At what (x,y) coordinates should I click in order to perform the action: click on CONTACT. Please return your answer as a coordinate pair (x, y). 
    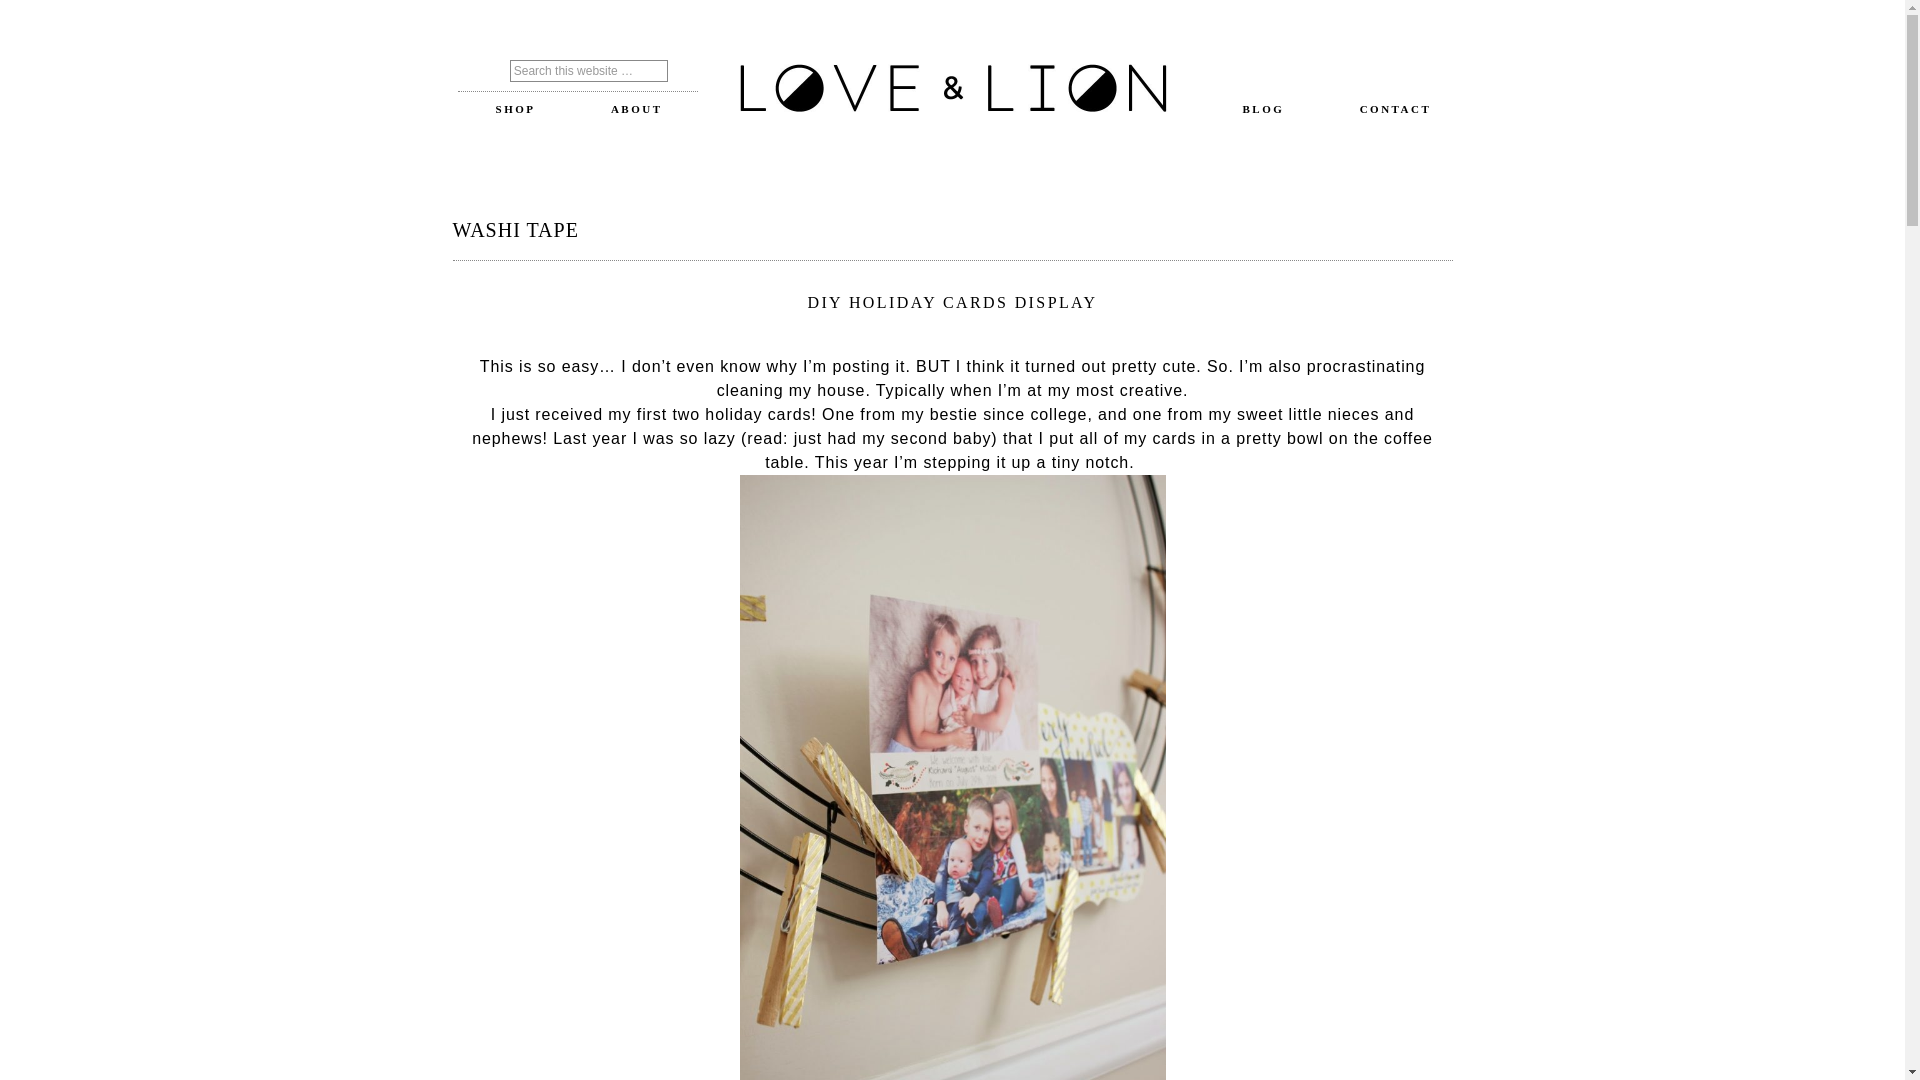
    Looking at the image, I should click on (1395, 108).